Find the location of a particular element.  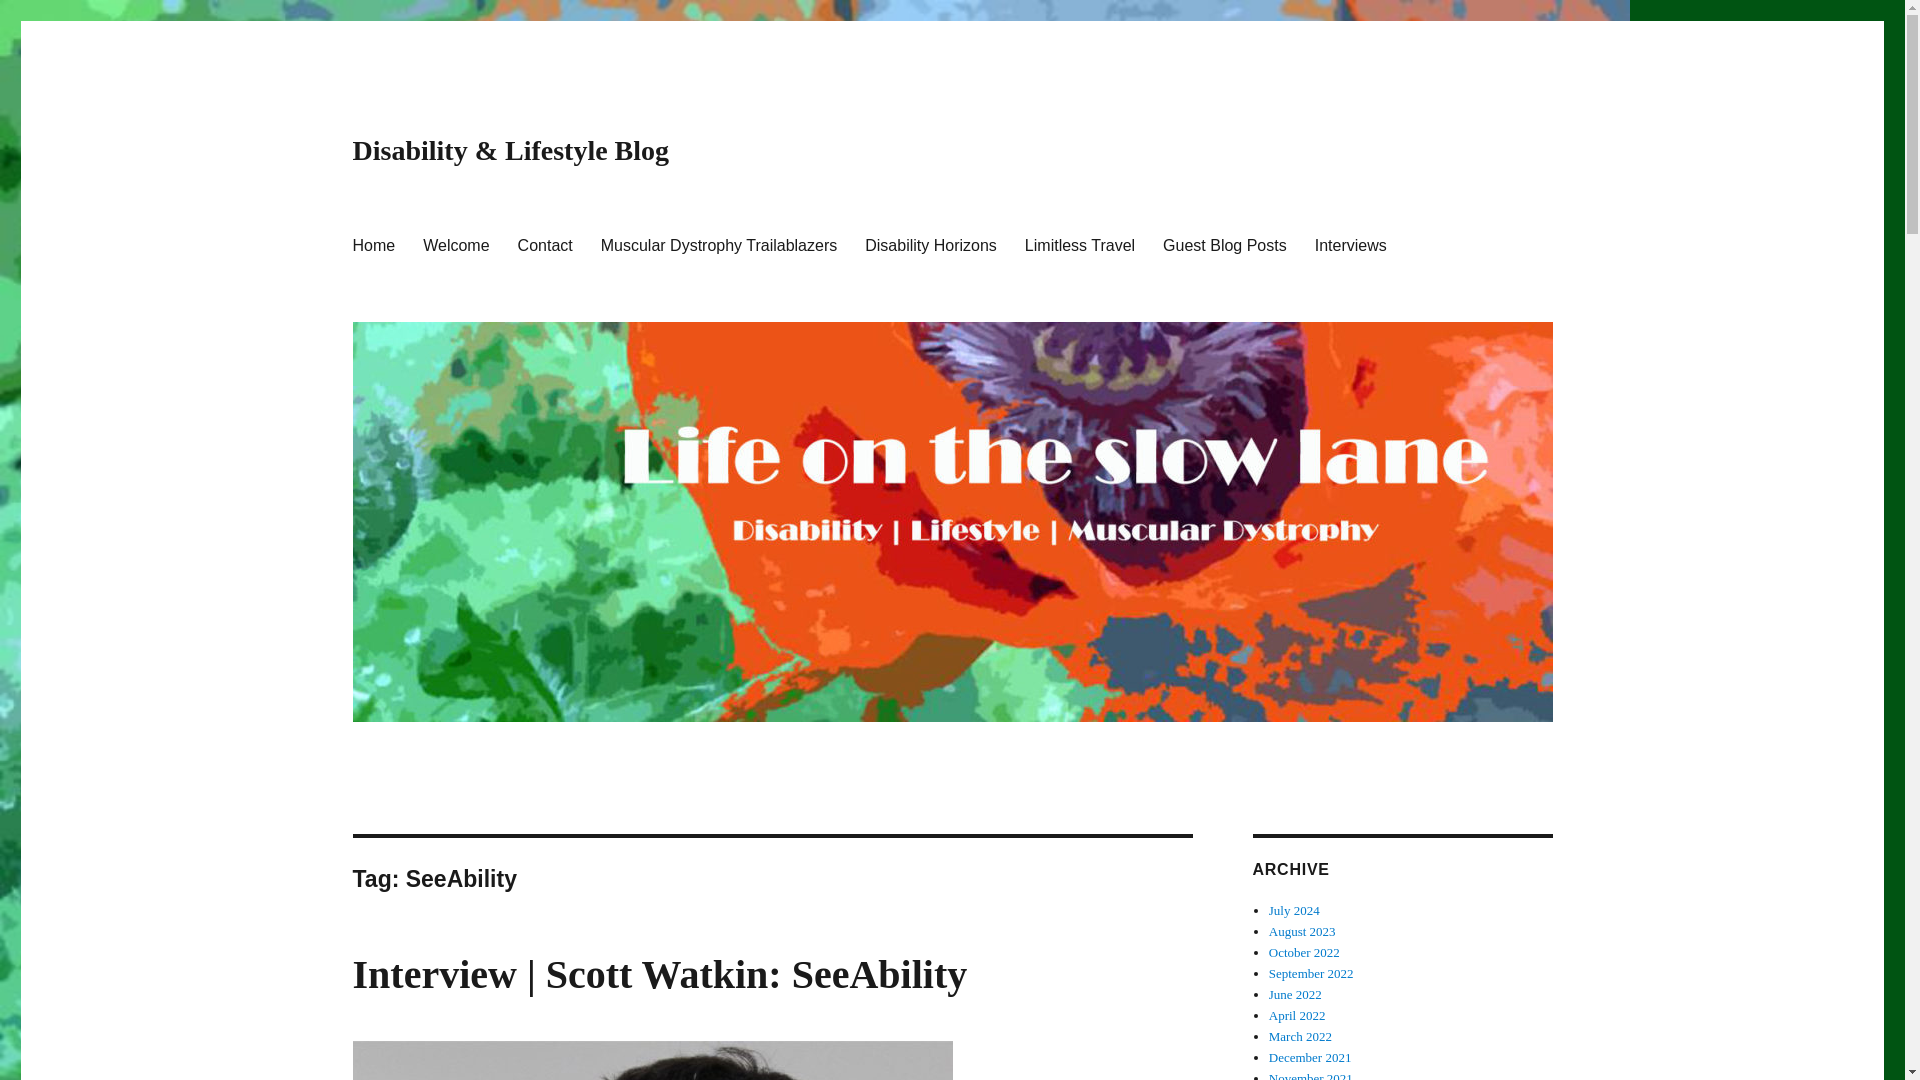

Home is located at coordinates (372, 244).